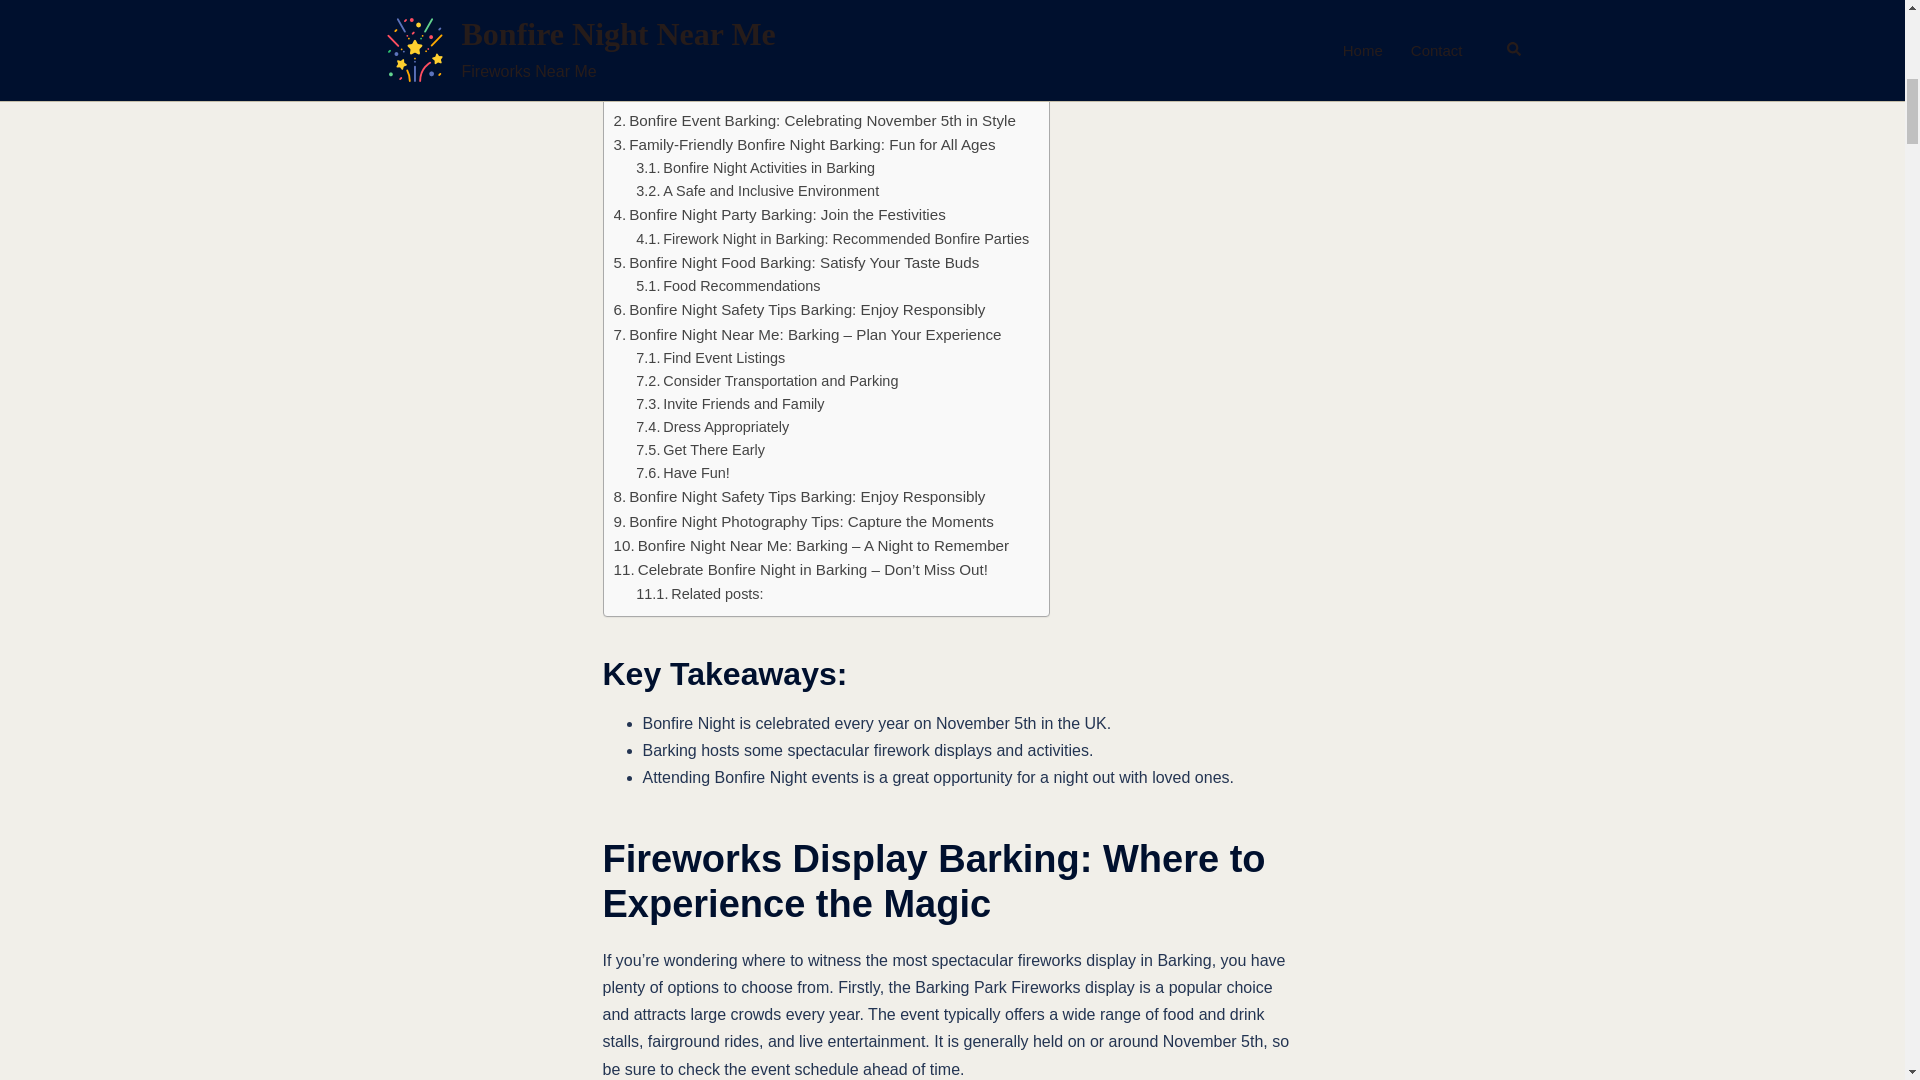 This screenshot has width=1920, height=1080. What do you see at coordinates (755, 168) in the screenshot?
I see `Bonfire Night Activities in Barking` at bounding box center [755, 168].